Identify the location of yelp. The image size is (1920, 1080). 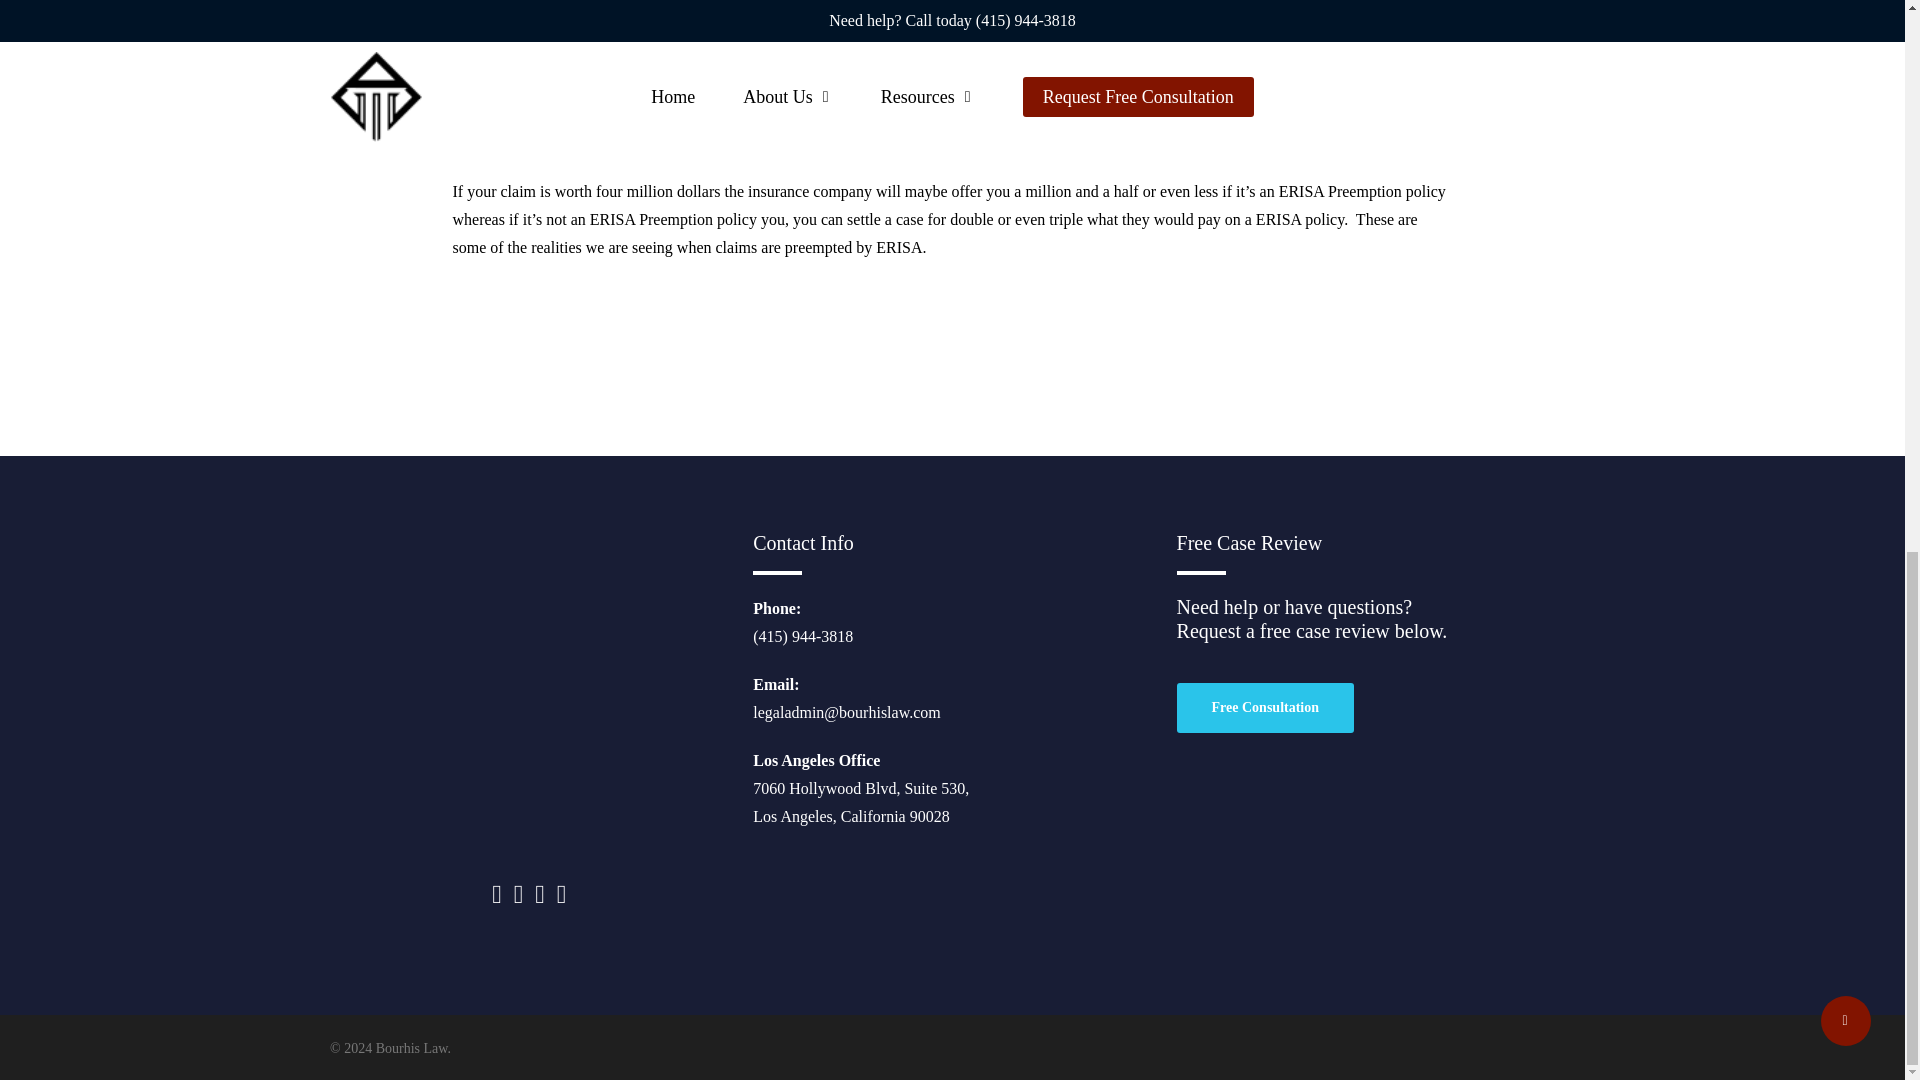
(561, 894).